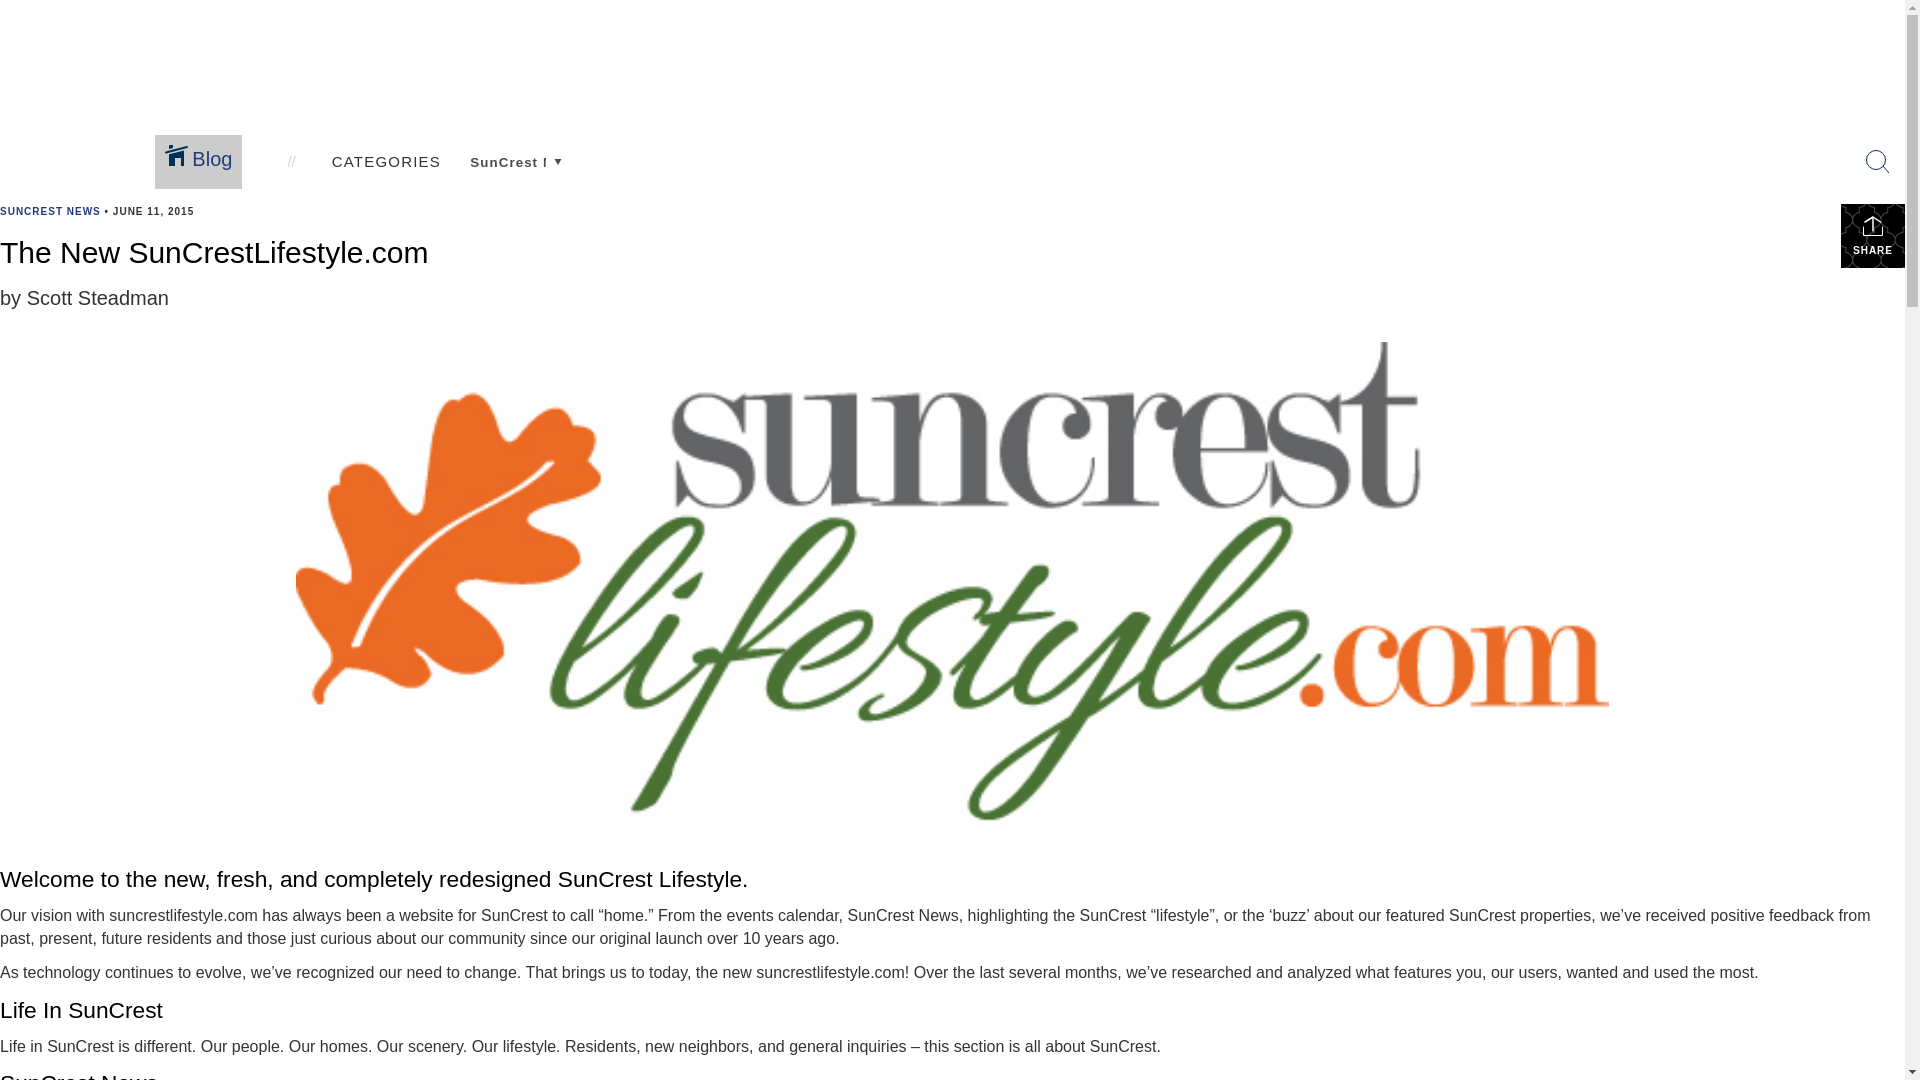 The height and width of the screenshot is (1080, 1920). I want to click on Buy, so click(974, 311).